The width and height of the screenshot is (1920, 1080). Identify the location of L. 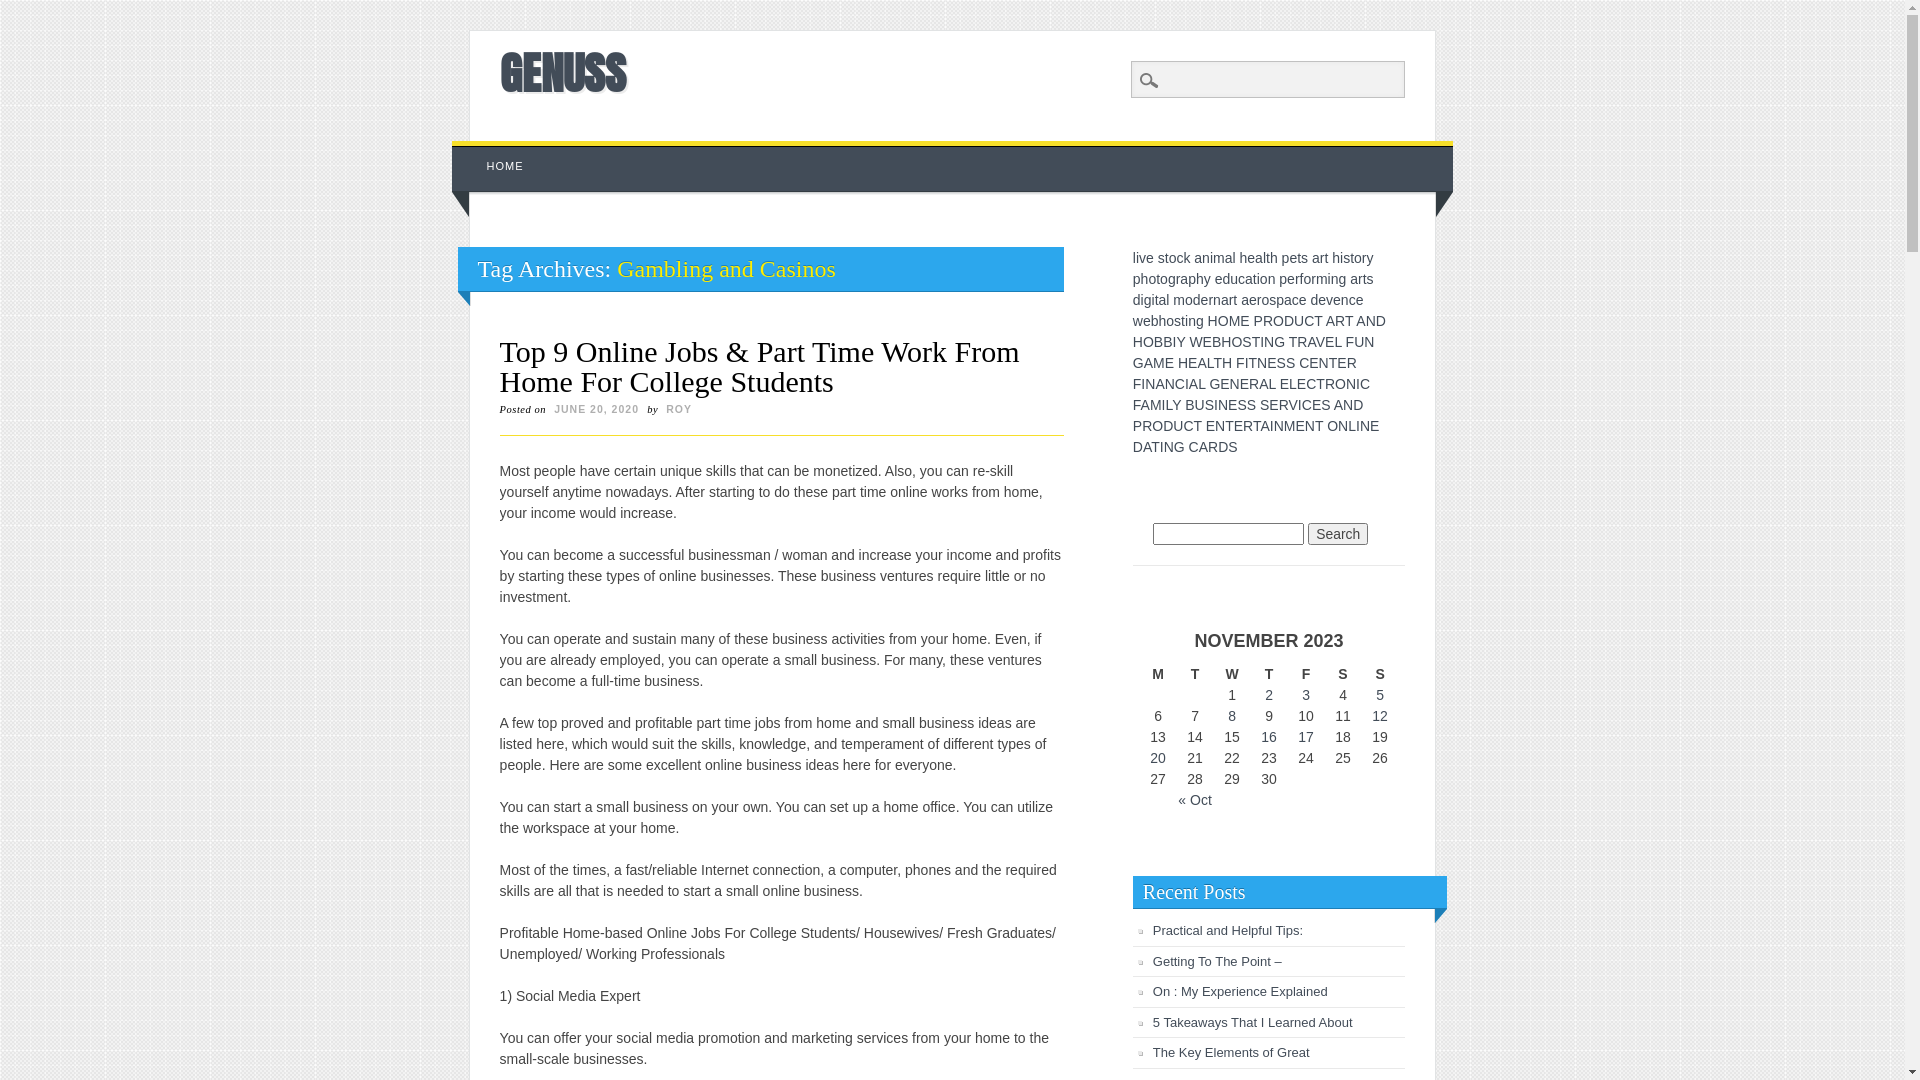
(1338, 342).